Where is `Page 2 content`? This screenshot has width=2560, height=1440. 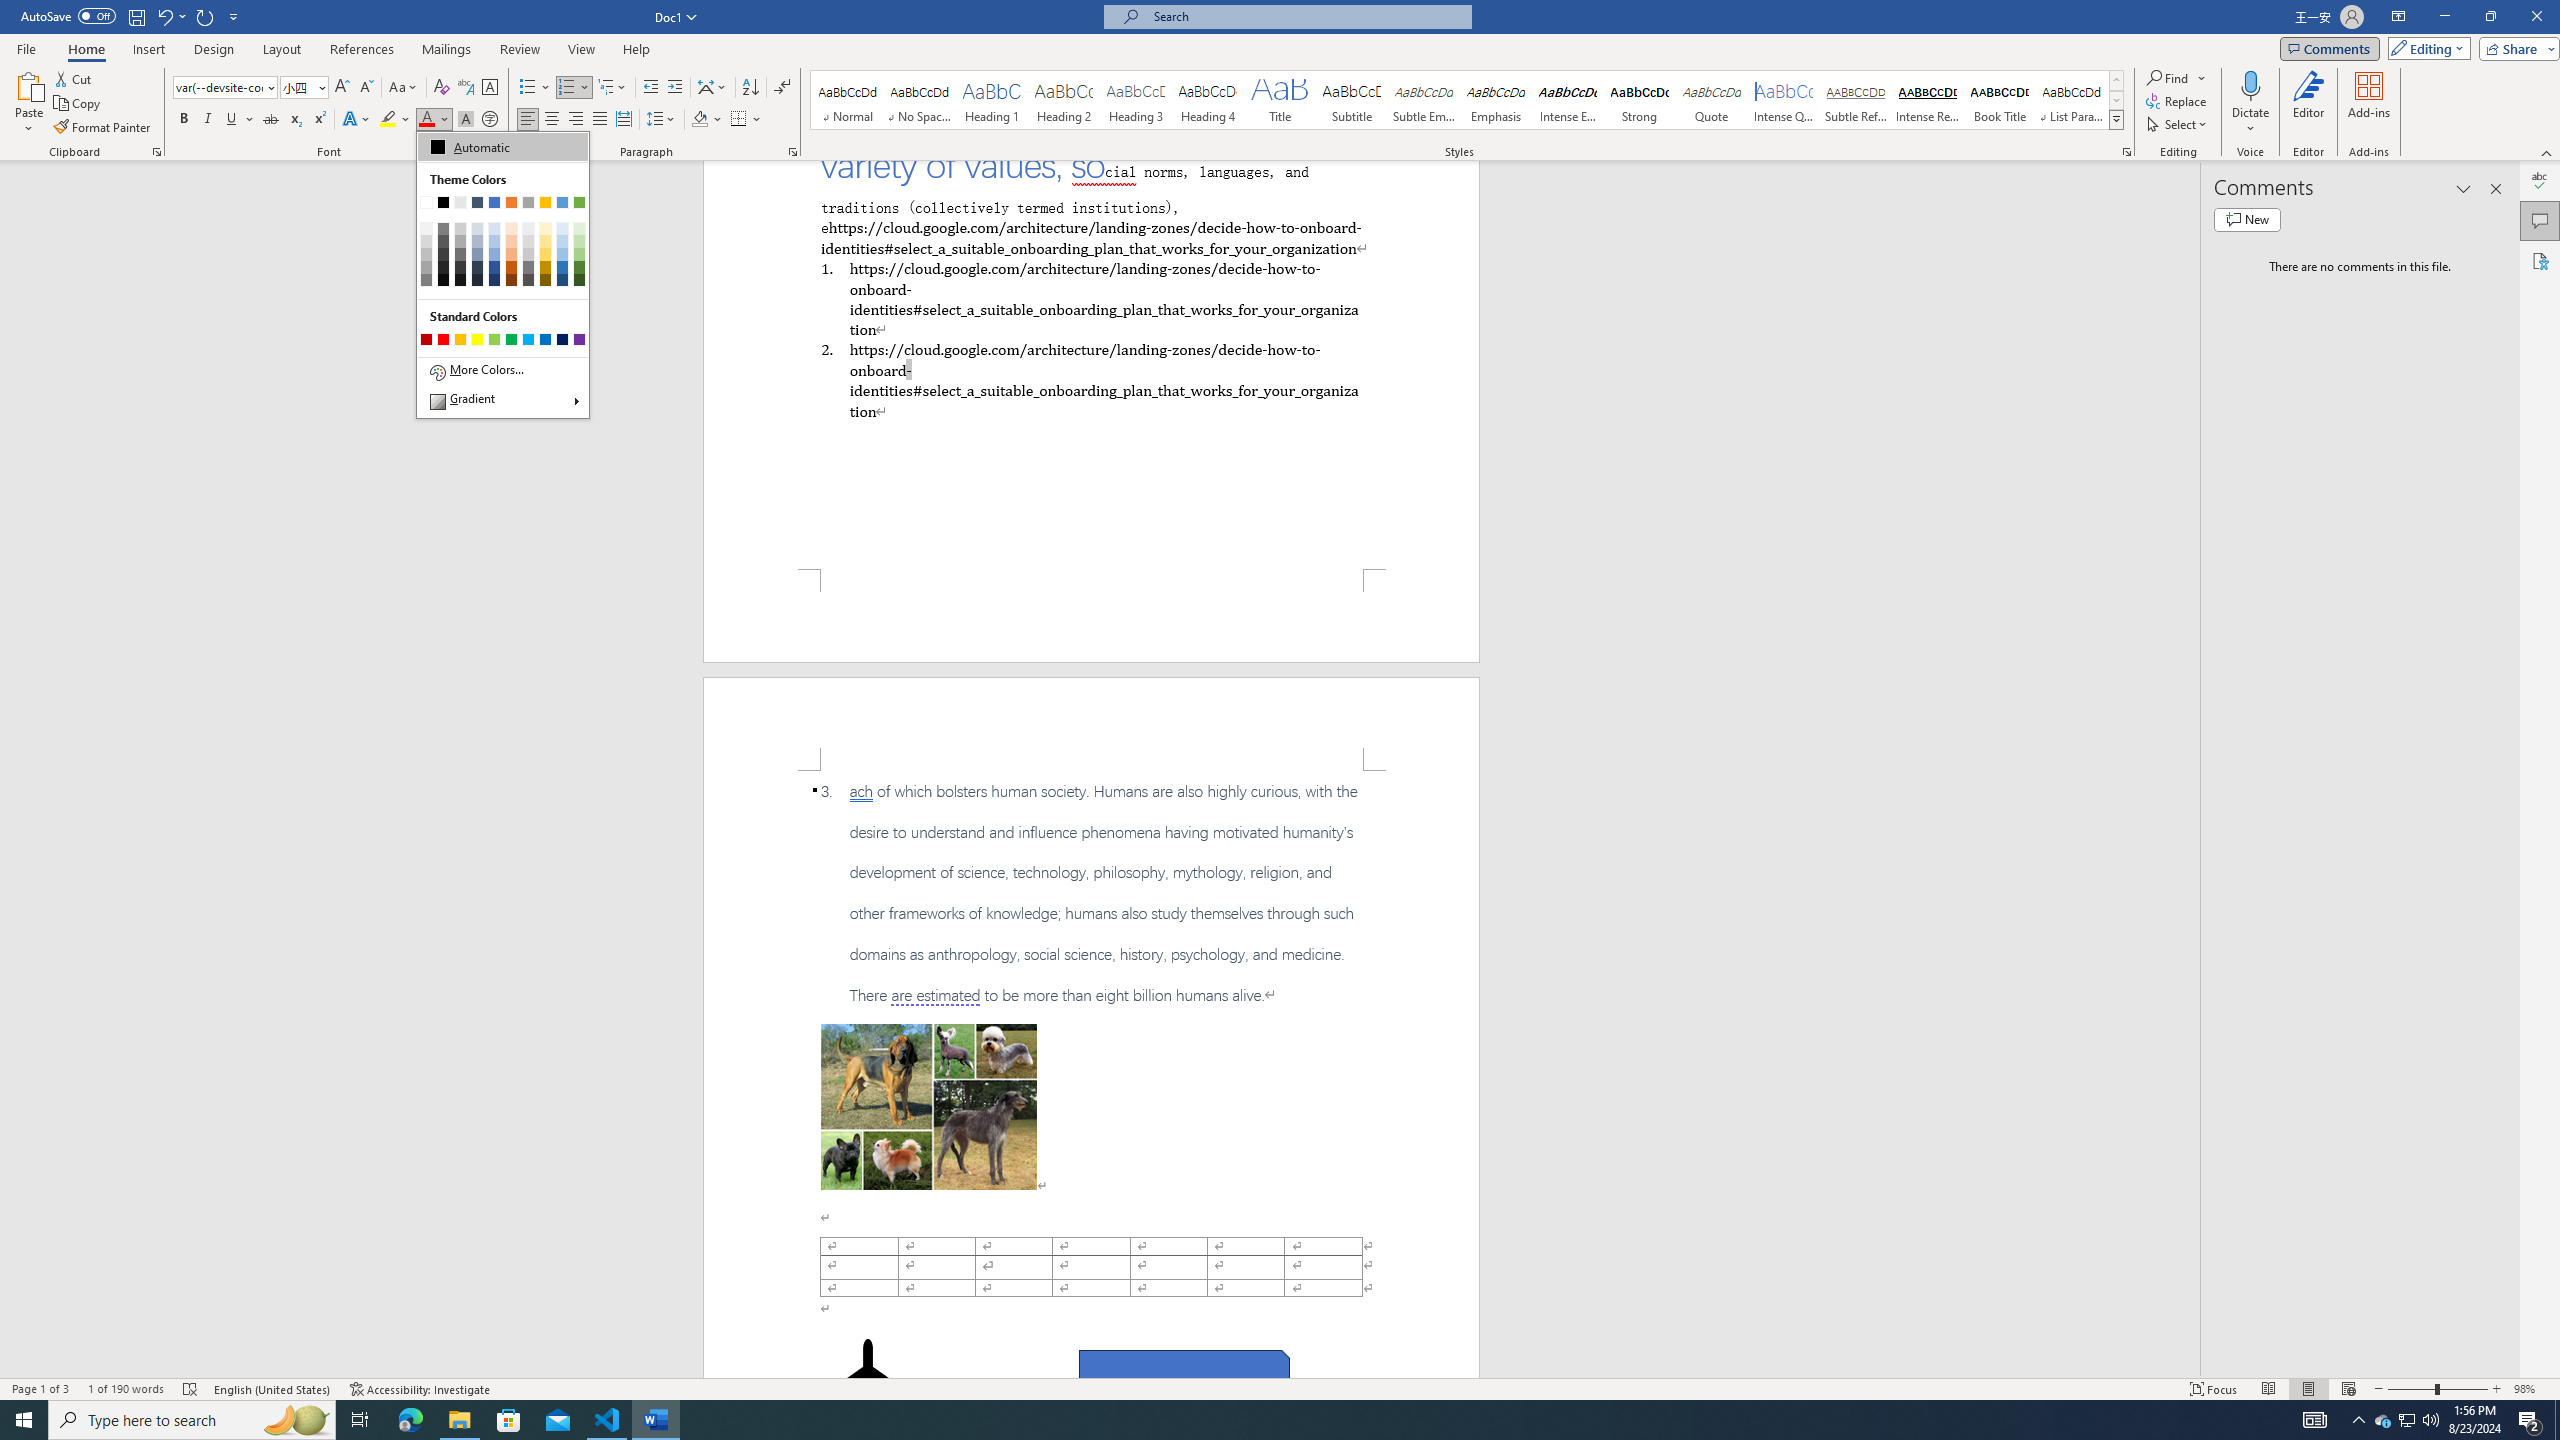 Page 2 content is located at coordinates (1092, 1074).